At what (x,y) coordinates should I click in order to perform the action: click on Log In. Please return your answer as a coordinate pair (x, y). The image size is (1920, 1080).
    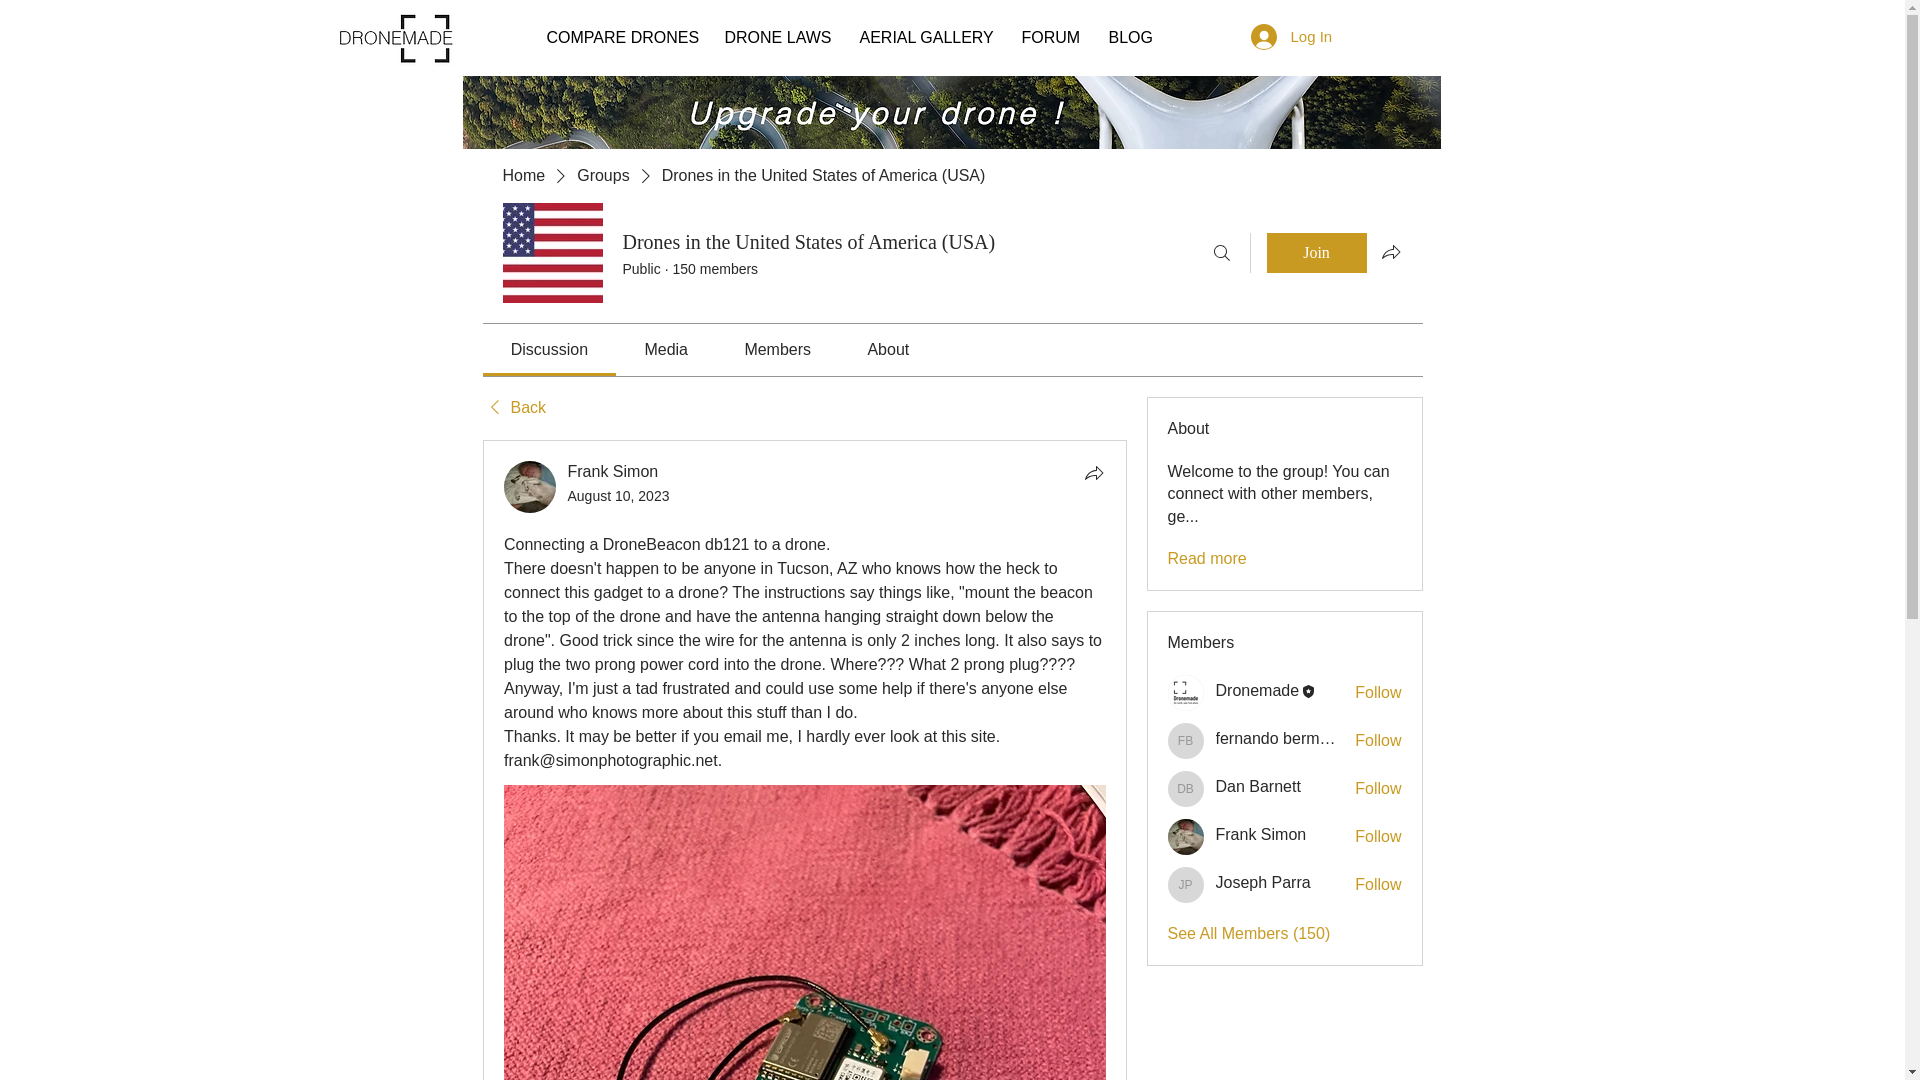
    Looking at the image, I should click on (1289, 37).